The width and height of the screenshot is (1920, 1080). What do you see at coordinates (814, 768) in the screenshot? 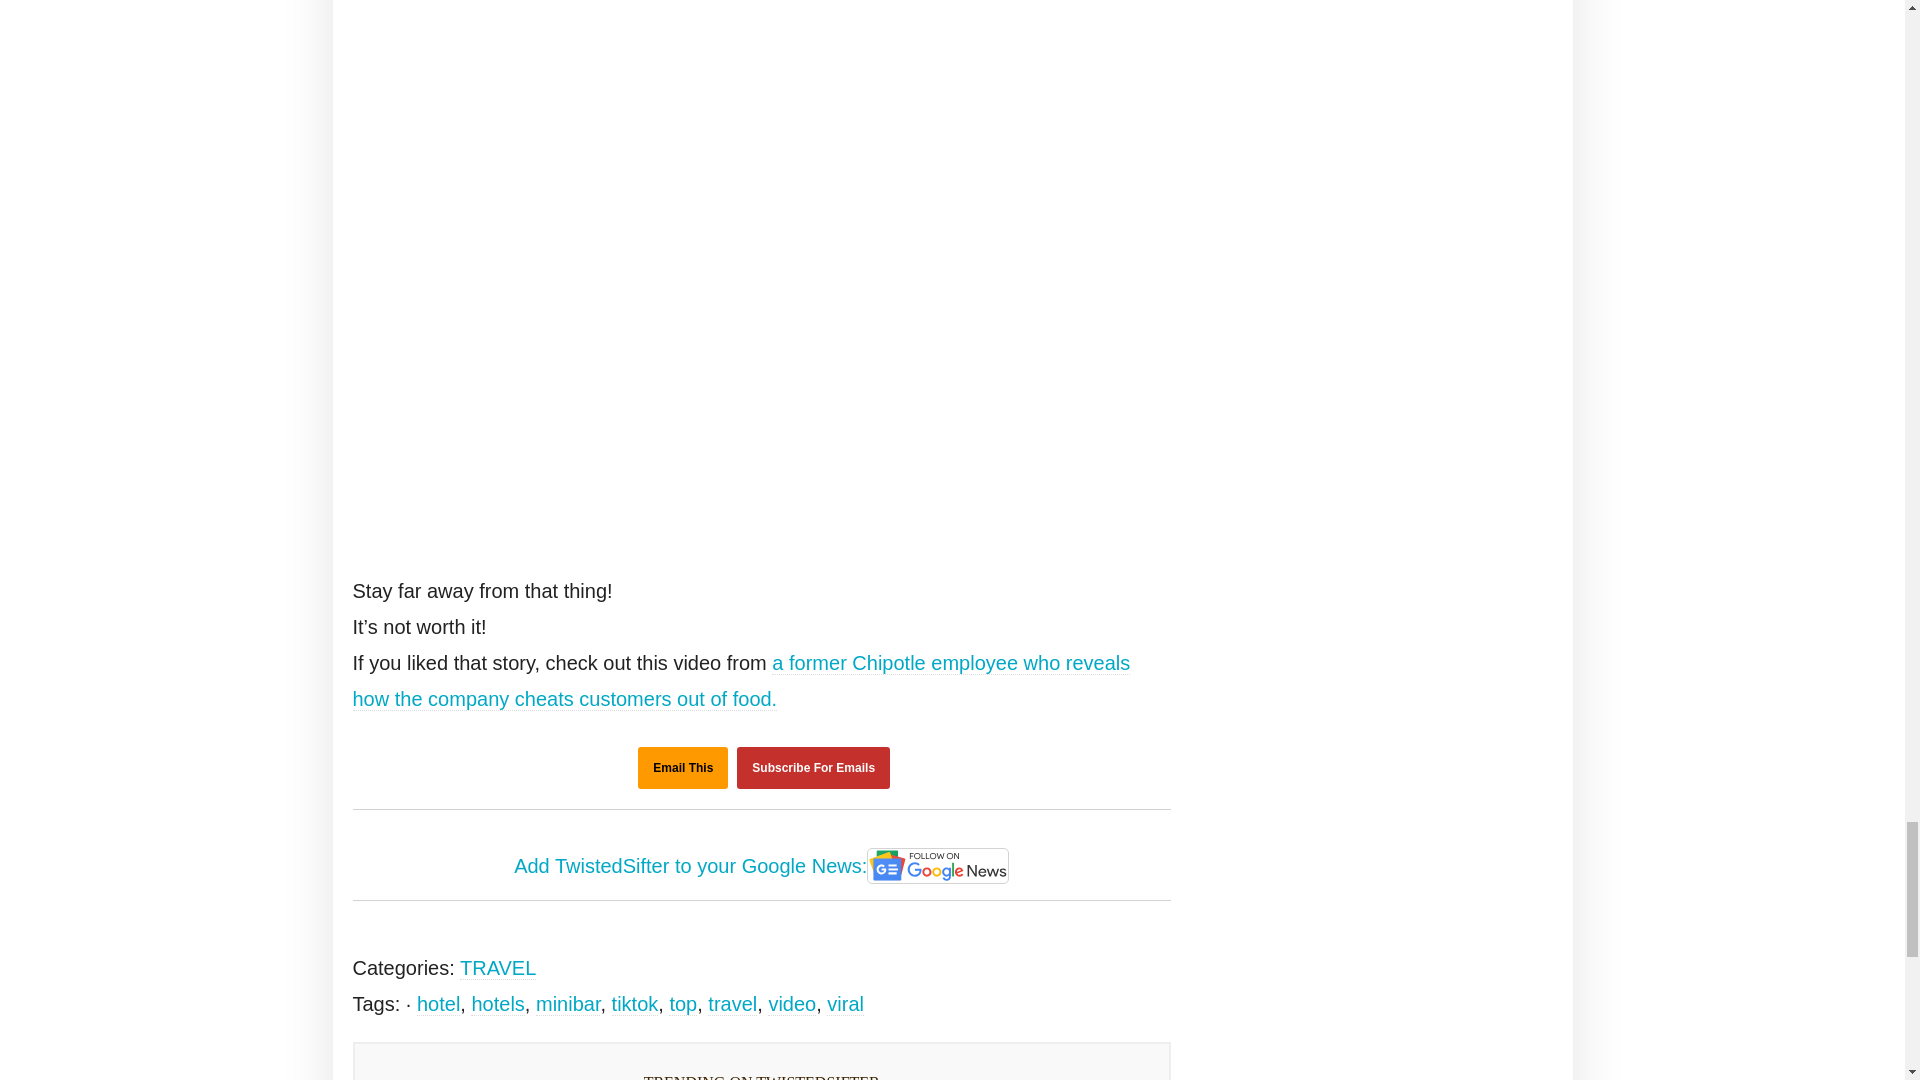
I see `Subscribe For Emails` at bounding box center [814, 768].